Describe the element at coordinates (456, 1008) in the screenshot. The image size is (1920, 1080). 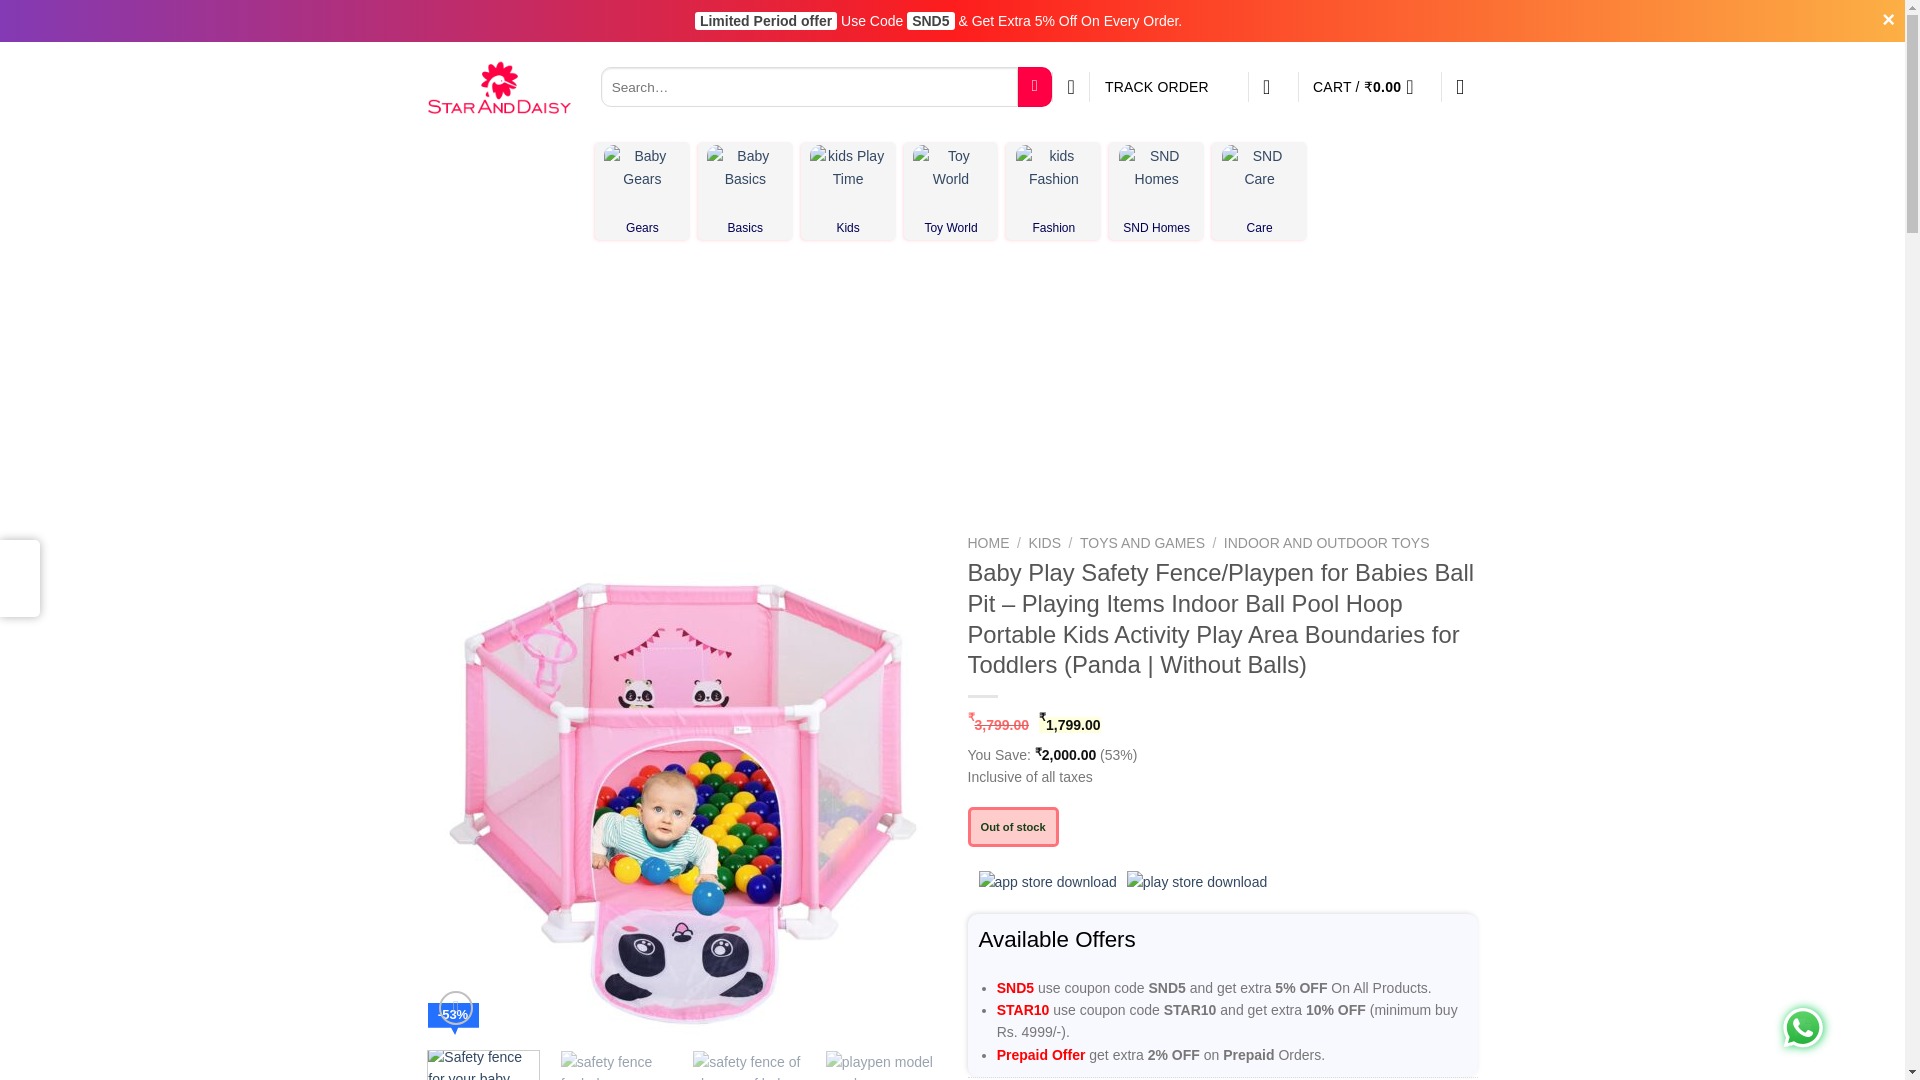
I see `Zoom` at that location.